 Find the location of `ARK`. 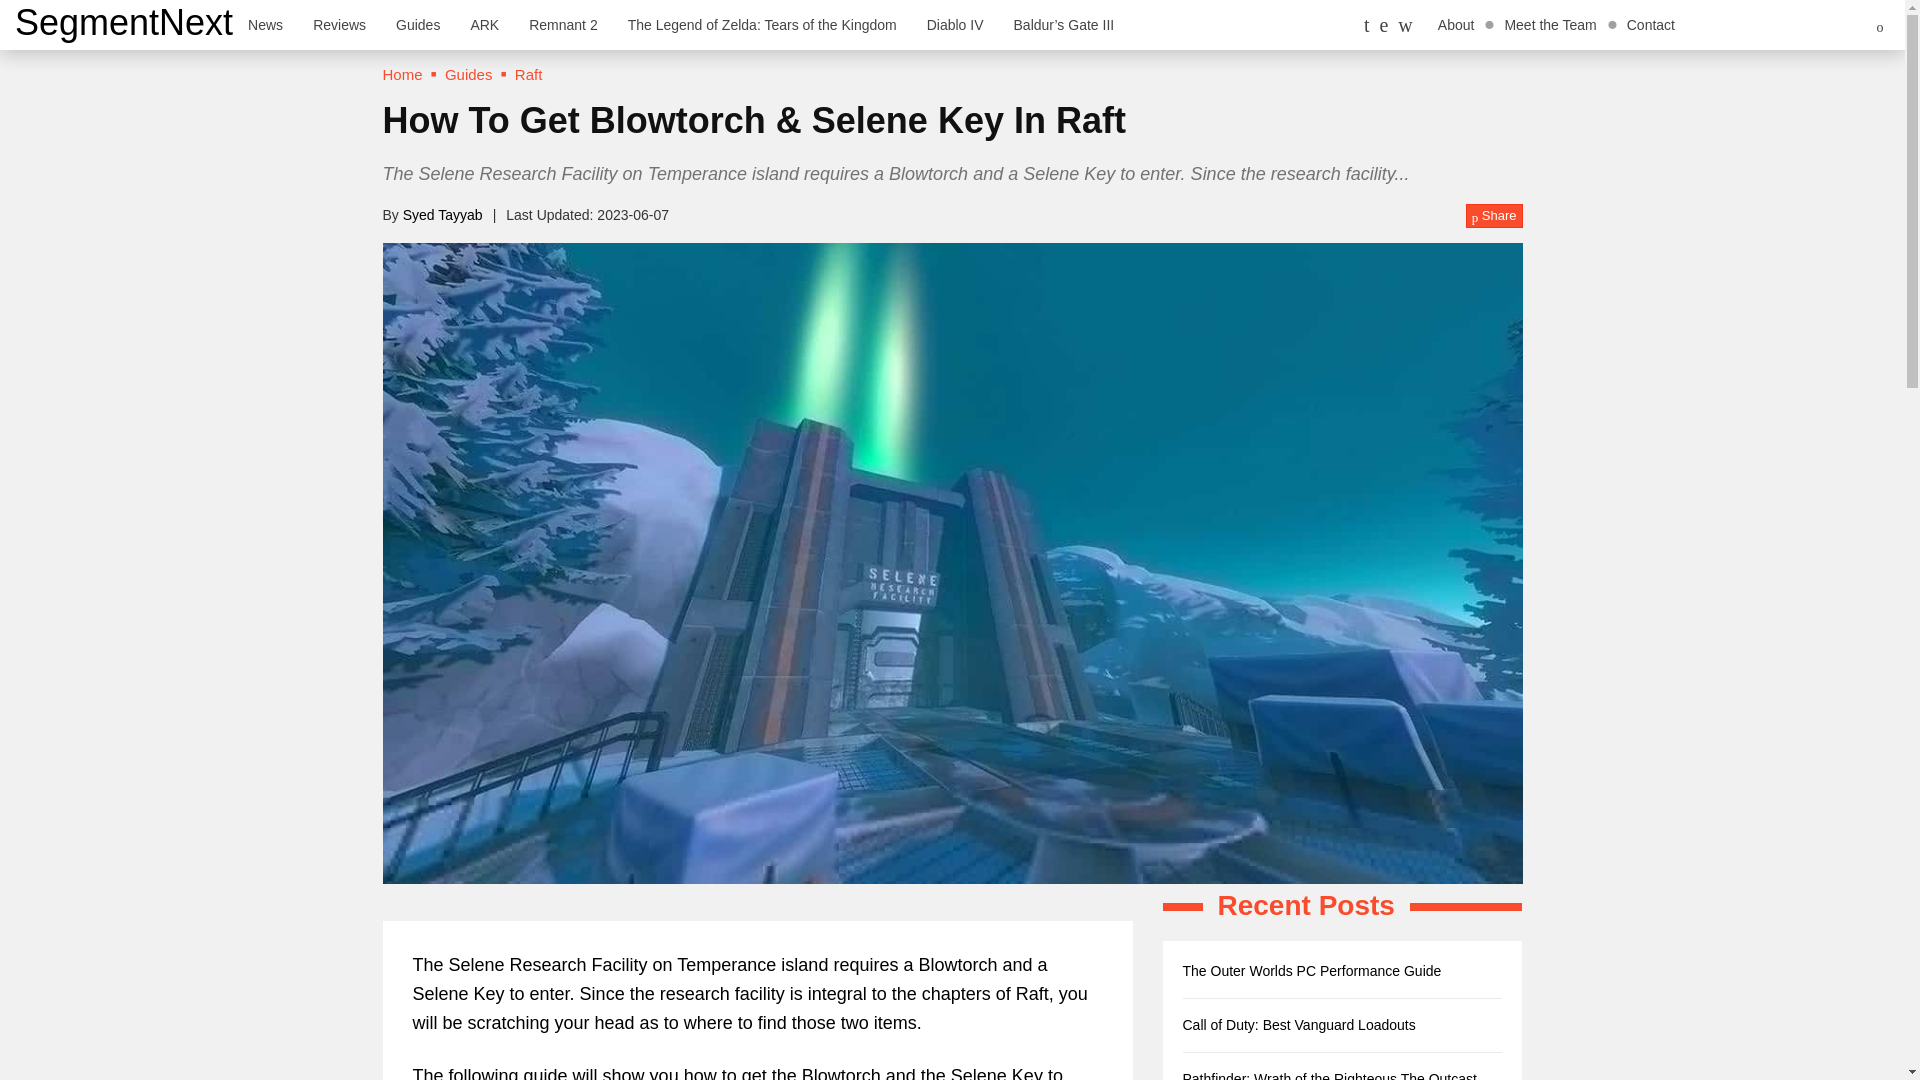

ARK is located at coordinates (484, 24).